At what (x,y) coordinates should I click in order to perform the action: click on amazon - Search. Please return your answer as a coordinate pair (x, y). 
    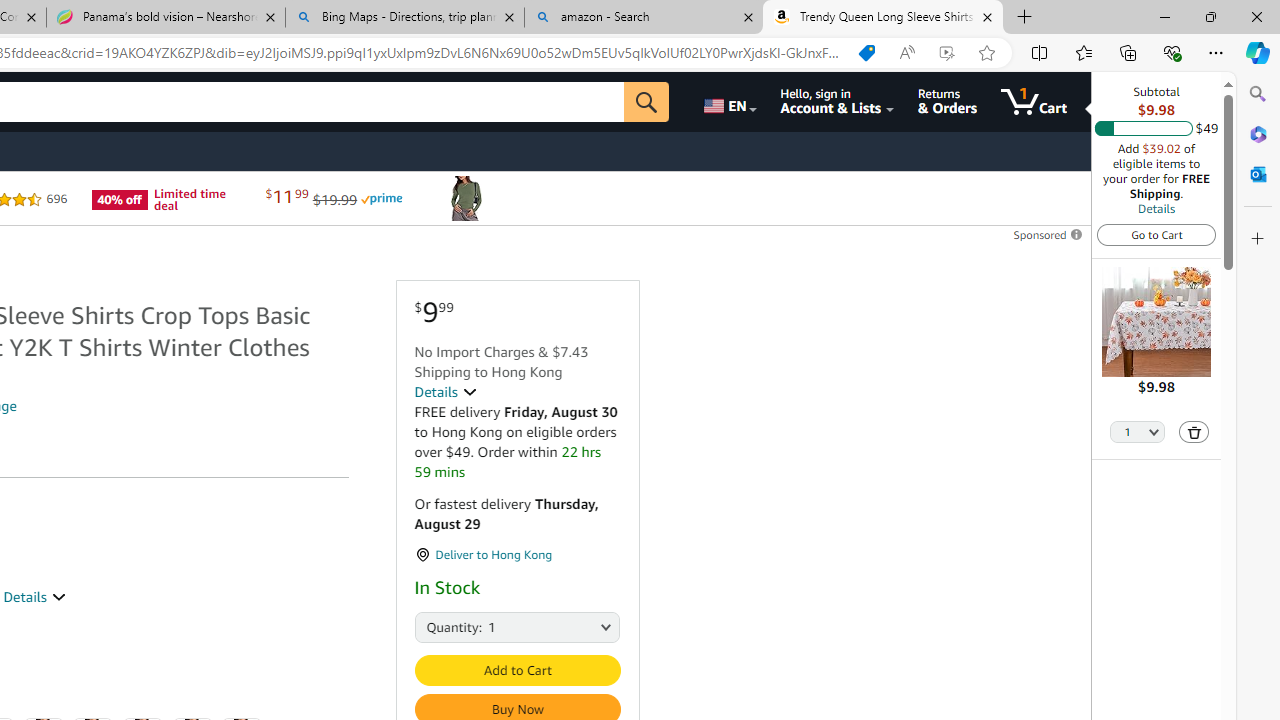
    Looking at the image, I should click on (643, 18).